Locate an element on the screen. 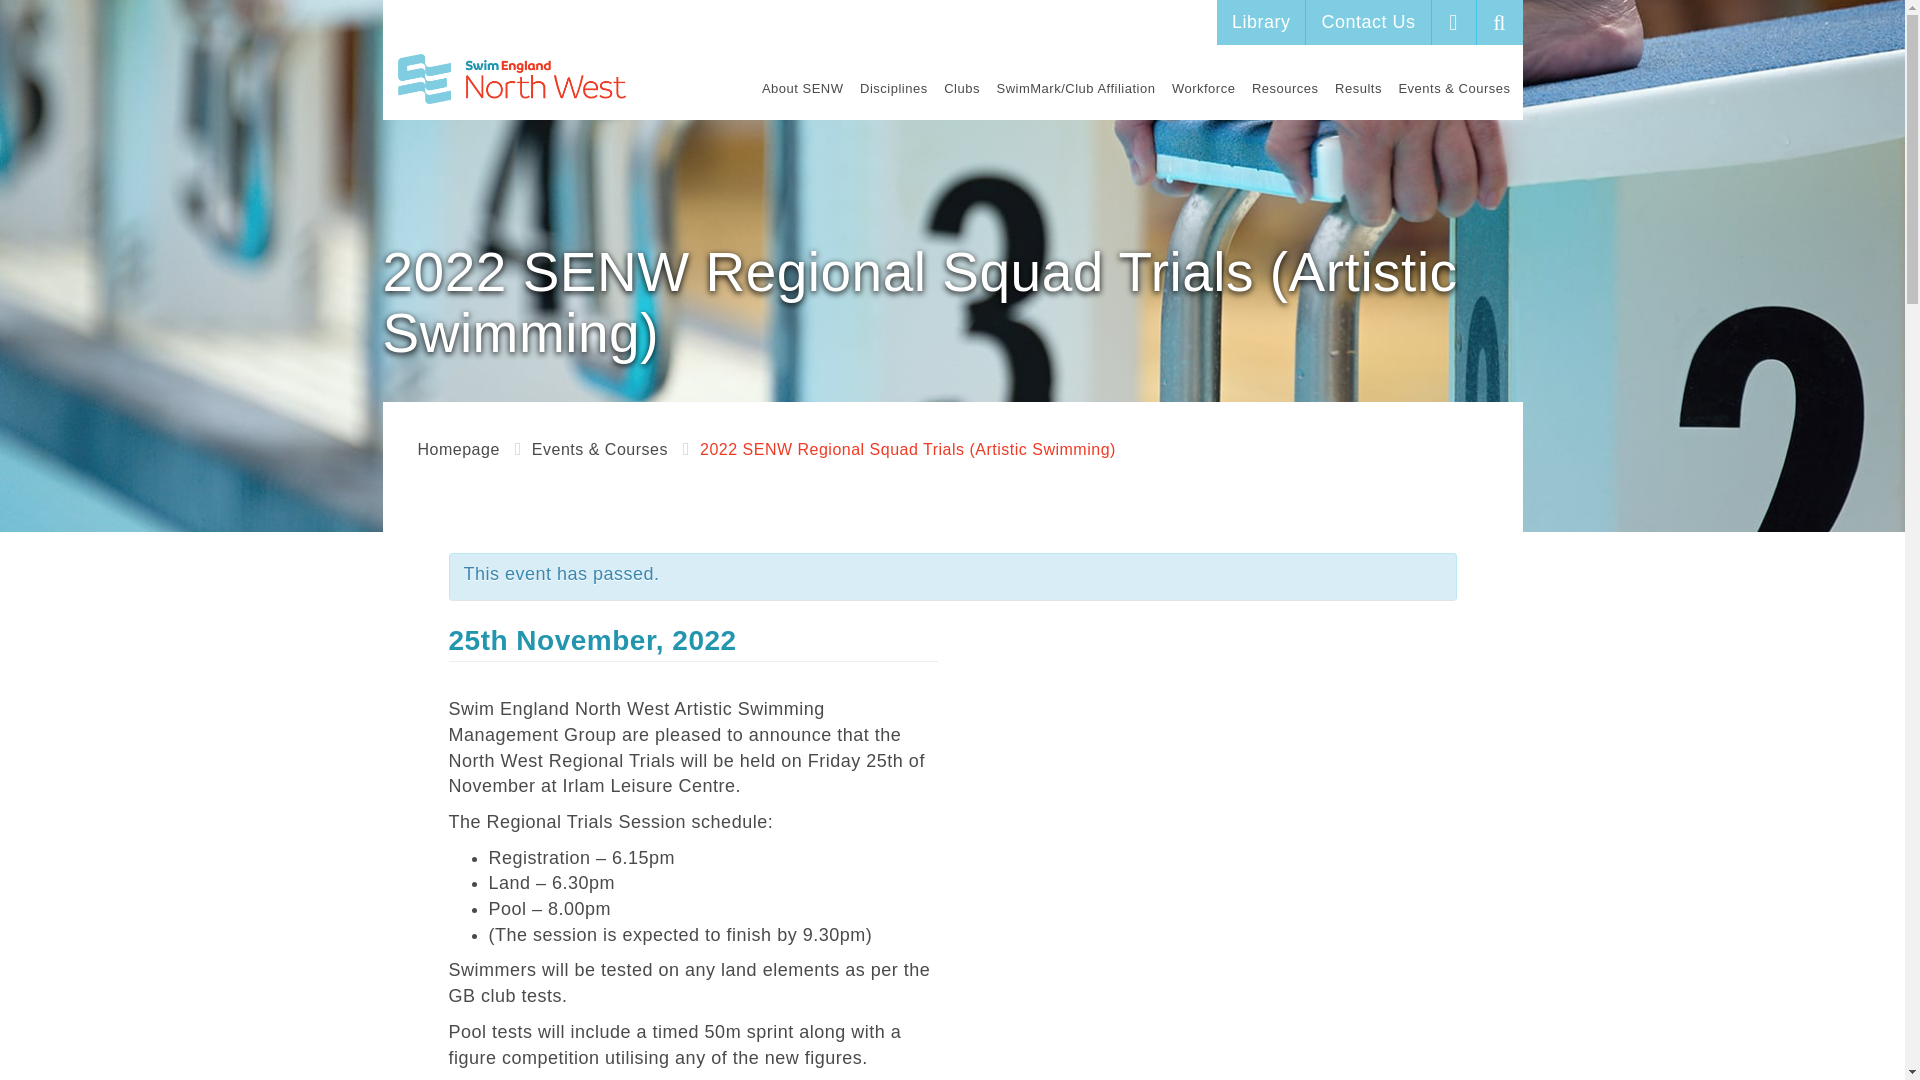 The image size is (1920, 1080). About SENW is located at coordinates (803, 89).